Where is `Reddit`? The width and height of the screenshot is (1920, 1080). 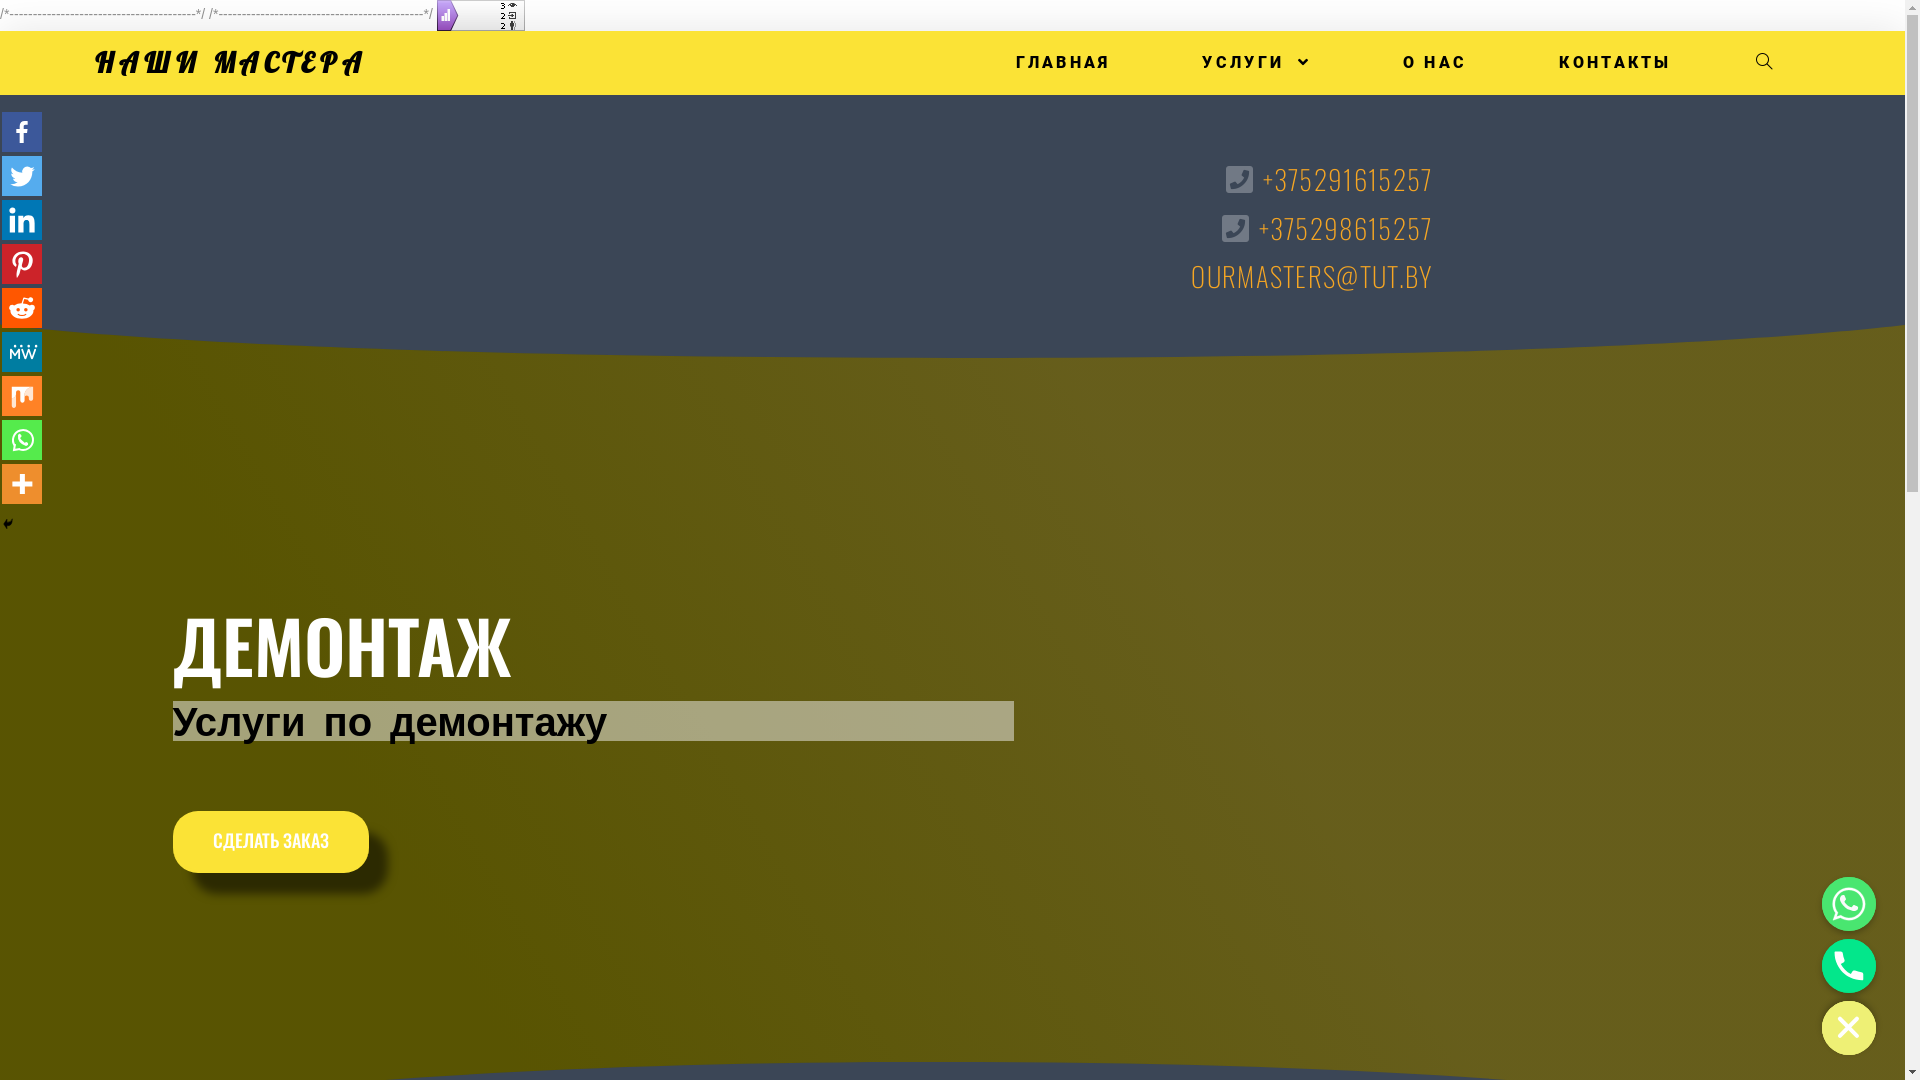 Reddit is located at coordinates (176, 76).